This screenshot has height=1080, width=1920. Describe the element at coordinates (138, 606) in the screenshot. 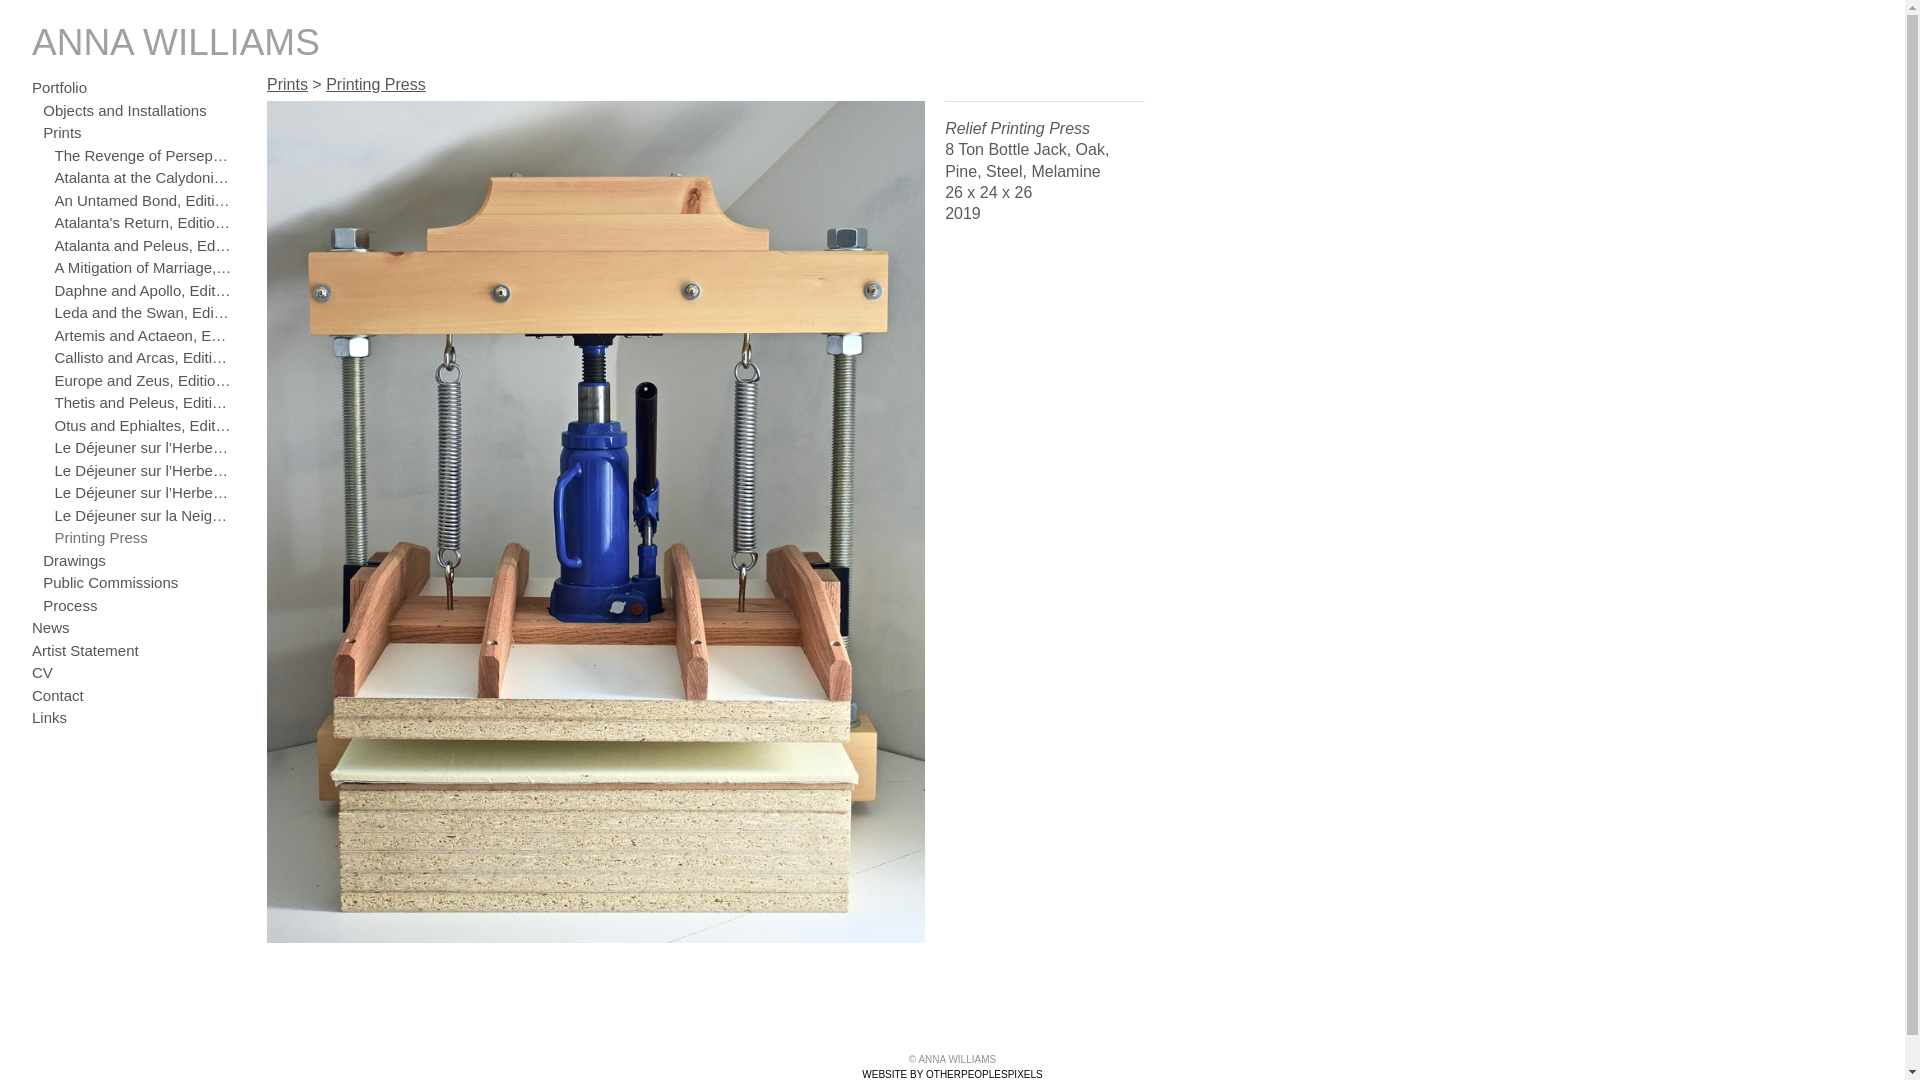

I see `Process` at that location.